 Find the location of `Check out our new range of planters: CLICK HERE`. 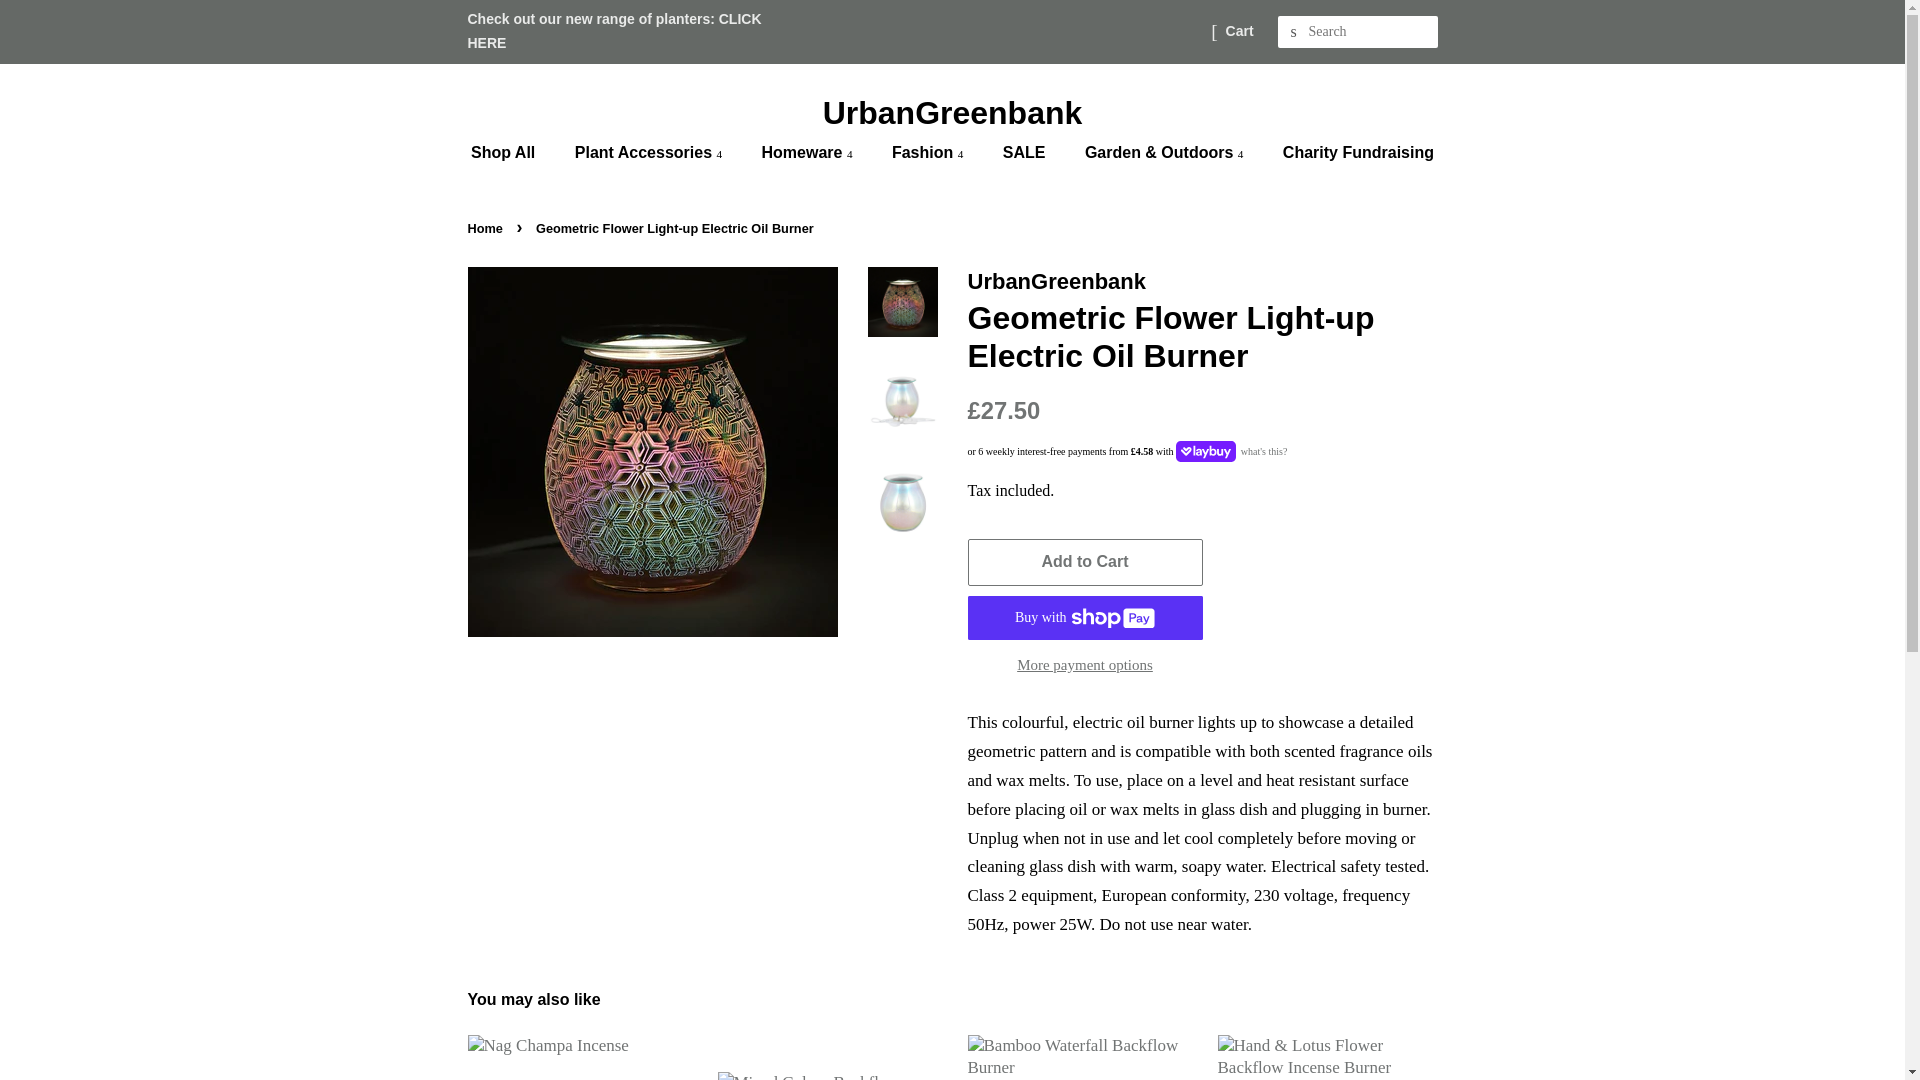

Check out our new range of planters: CLICK HERE is located at coordinates (615, 30).